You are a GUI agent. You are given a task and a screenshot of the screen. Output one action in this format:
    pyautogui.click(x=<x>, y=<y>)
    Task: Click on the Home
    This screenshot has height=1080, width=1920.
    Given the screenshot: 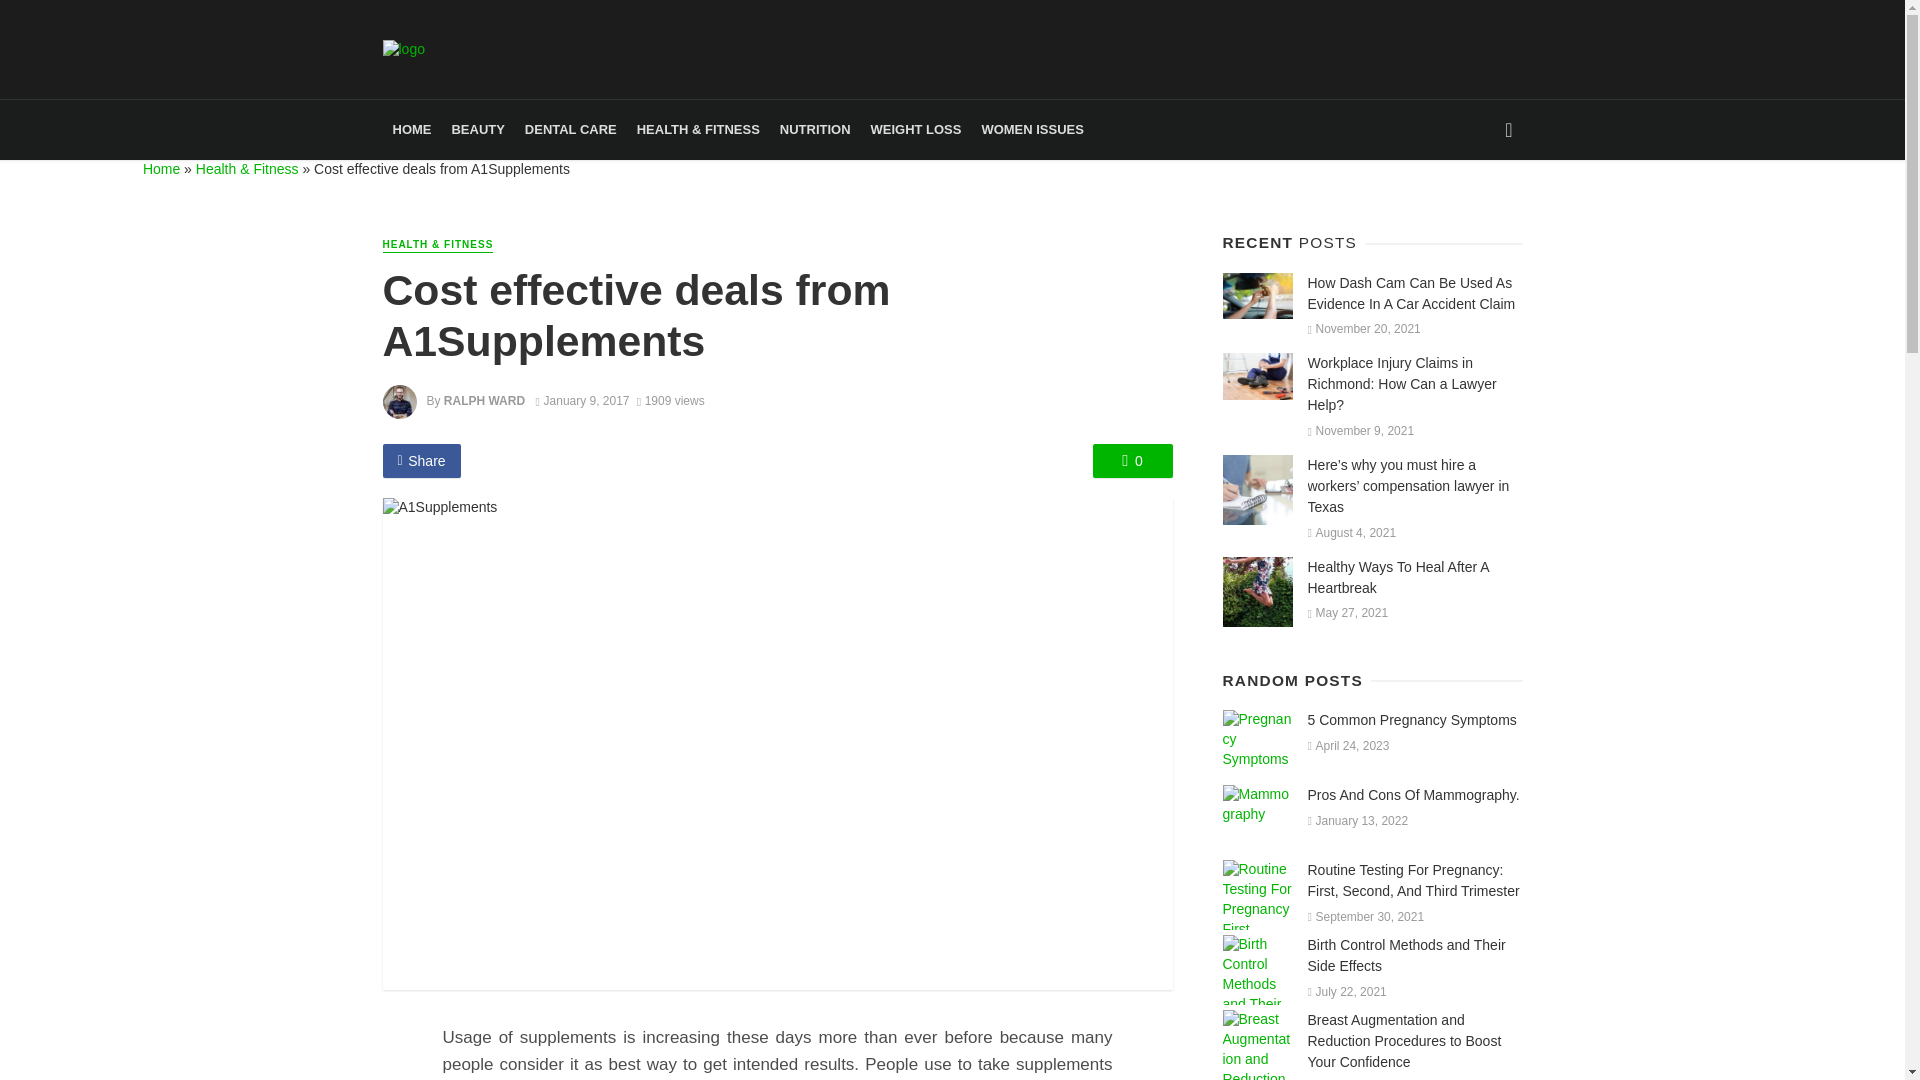 What is the action you would take?
    pyautogui.click(x=161, y=168)
    